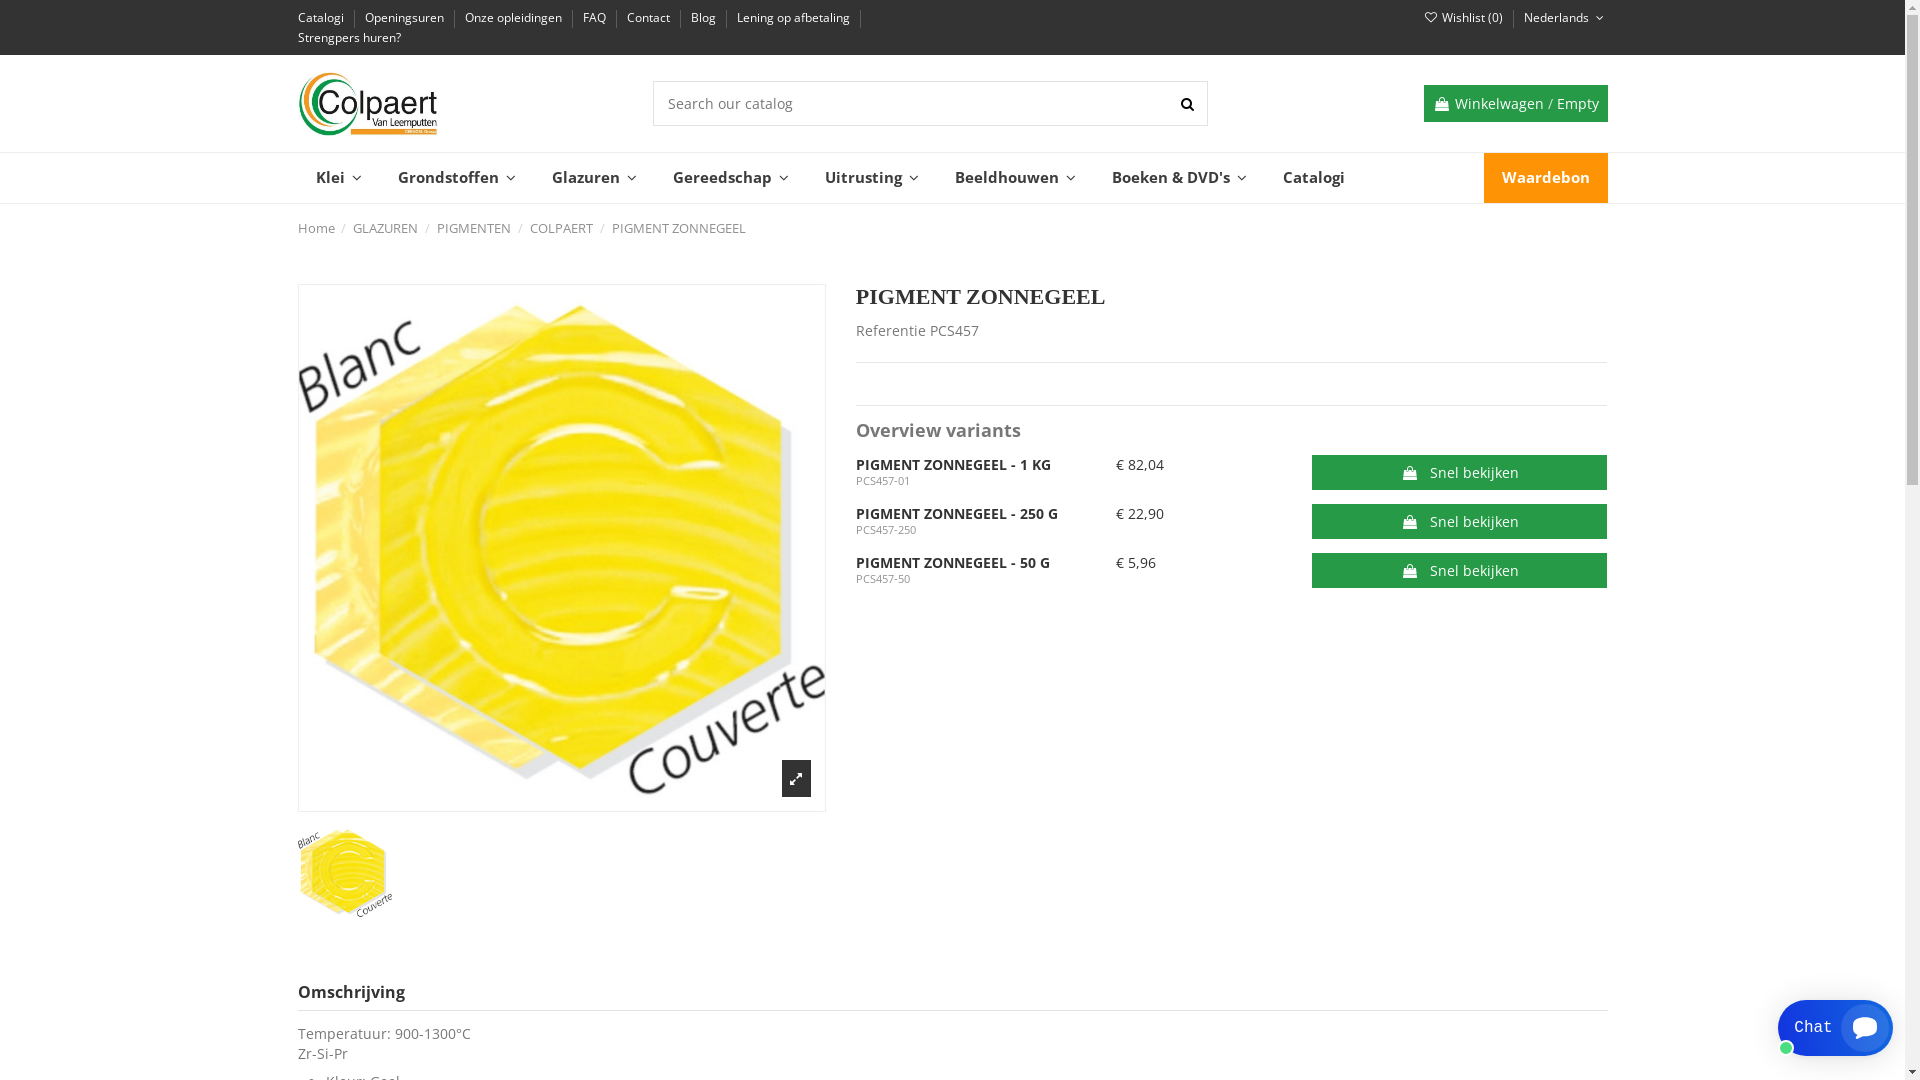  Describe the element at coordinates (1516, 104) in the screenshot. I see `Winkelwagen / Empty` at that location.